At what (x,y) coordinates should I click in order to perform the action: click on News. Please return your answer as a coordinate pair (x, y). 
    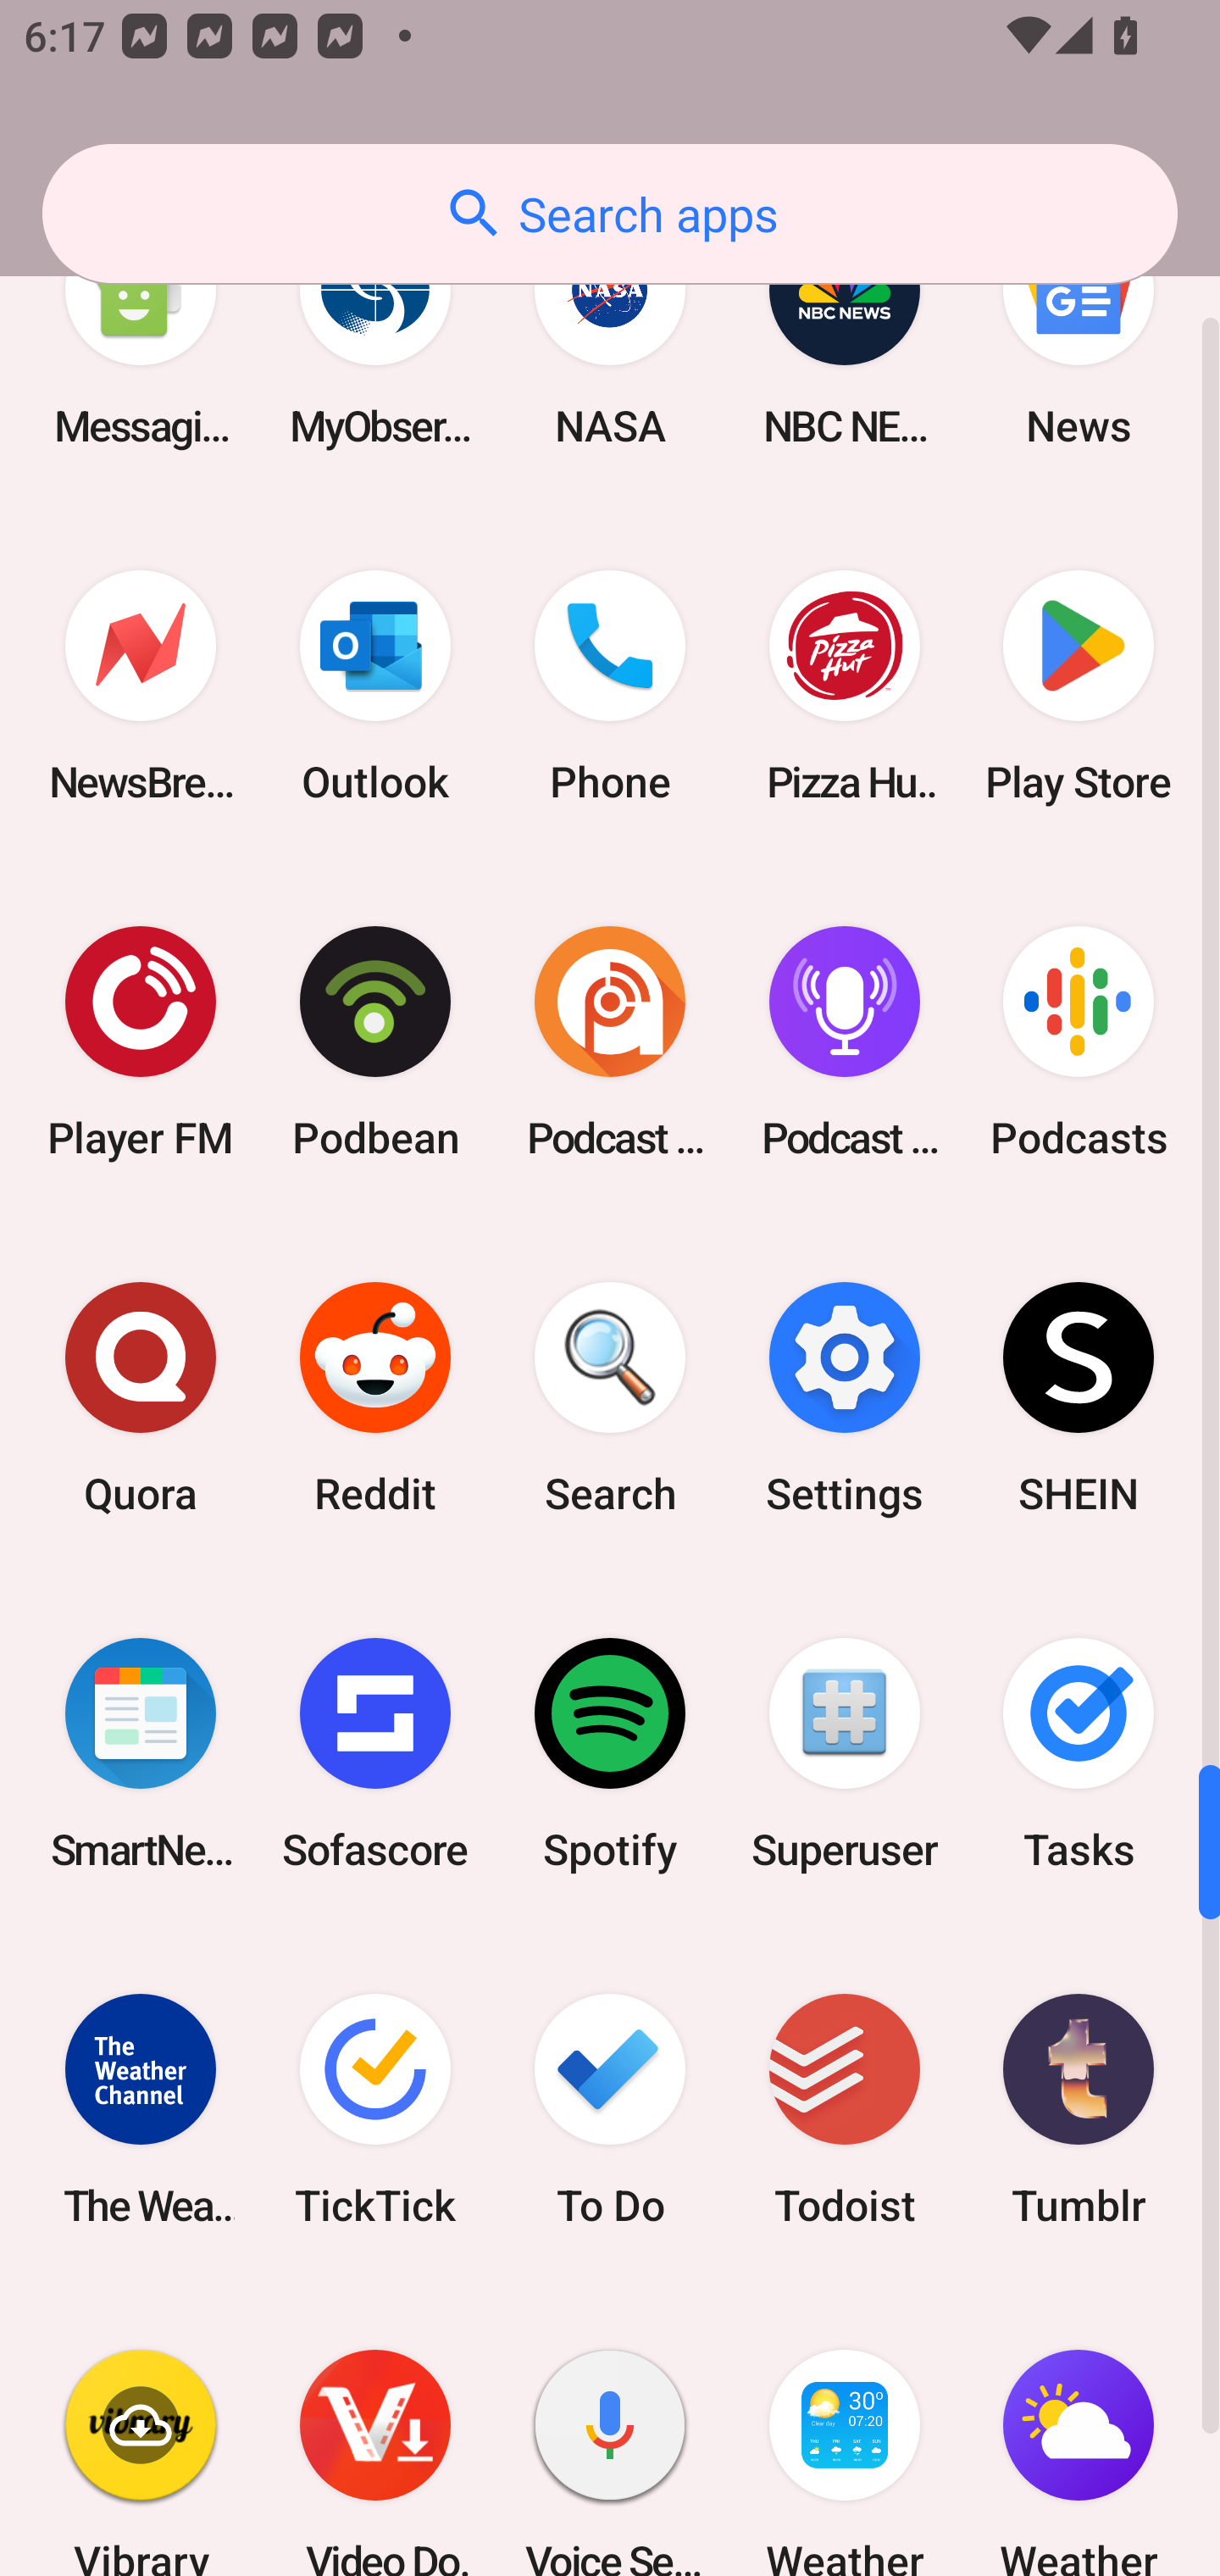
    Looking at the image, I should click on (1079, 338).